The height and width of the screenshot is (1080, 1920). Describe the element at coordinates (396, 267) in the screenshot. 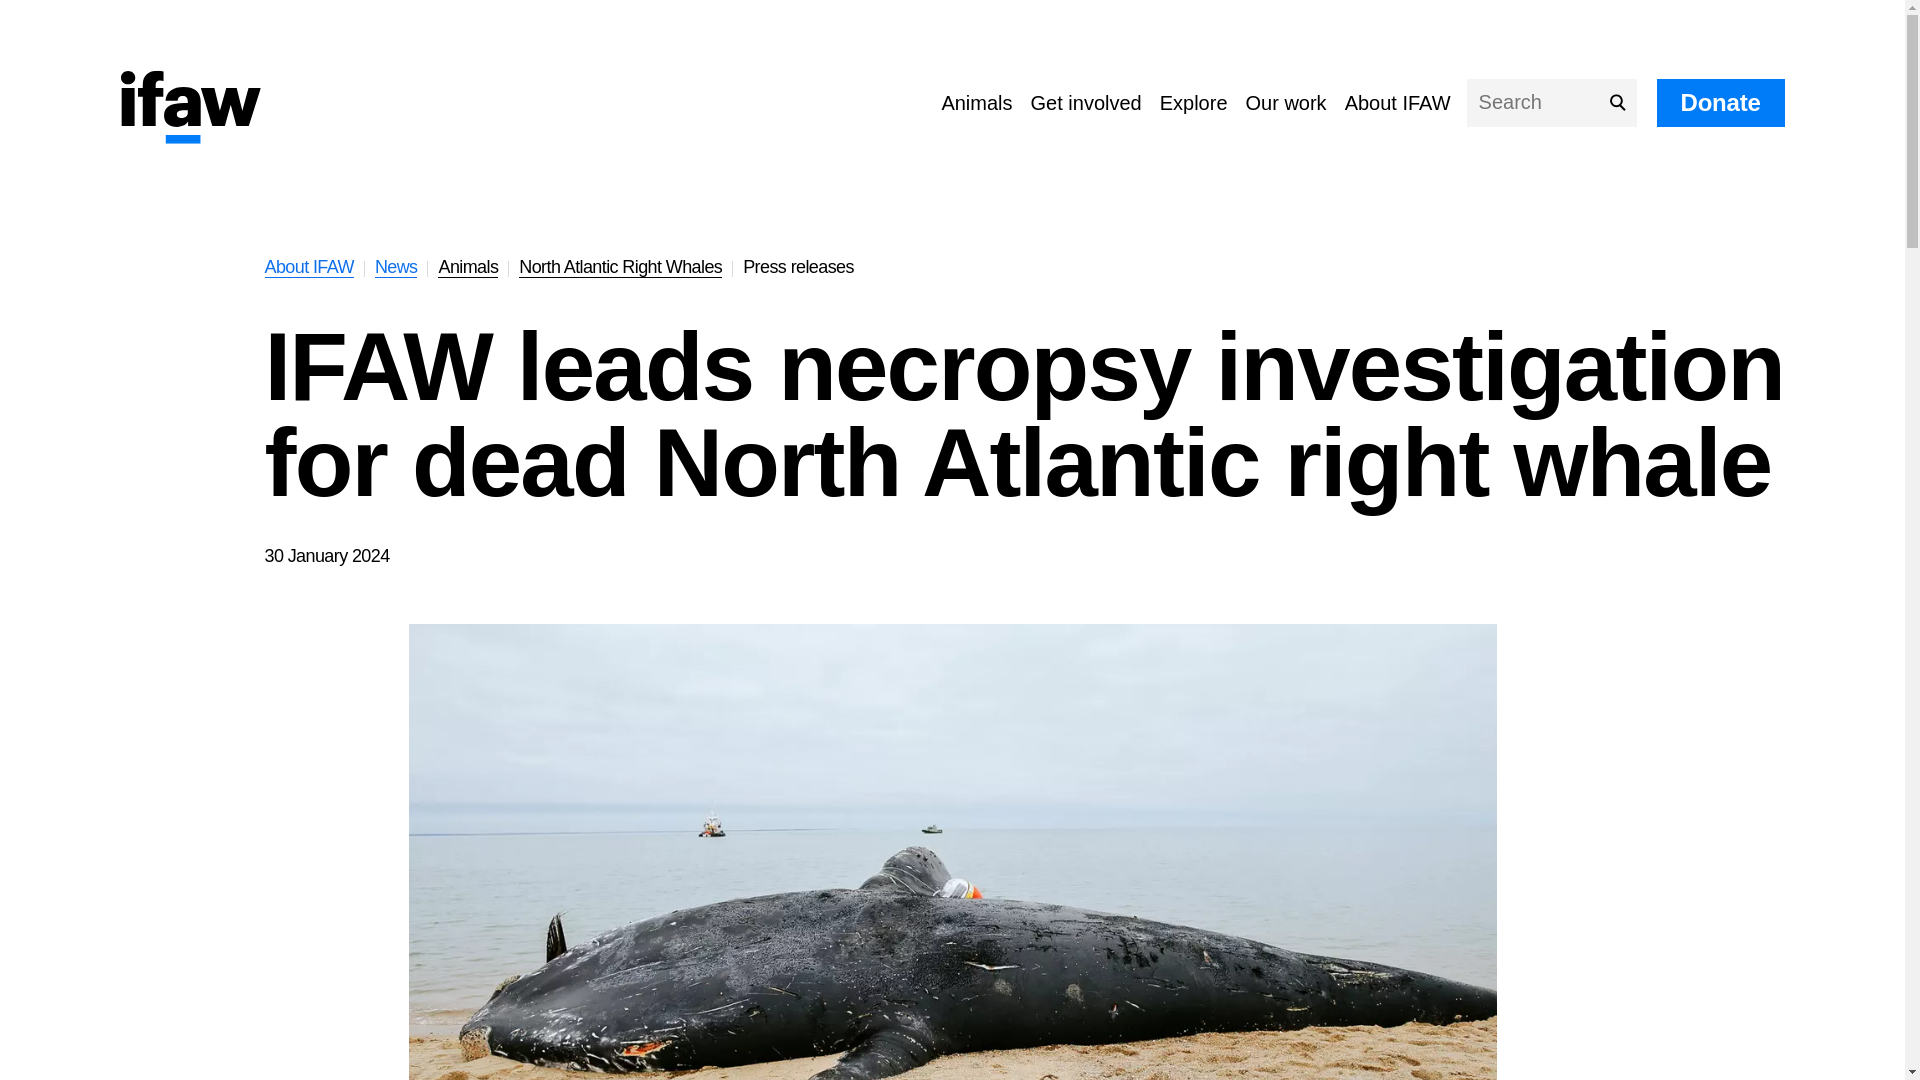

I see `News` at that location.